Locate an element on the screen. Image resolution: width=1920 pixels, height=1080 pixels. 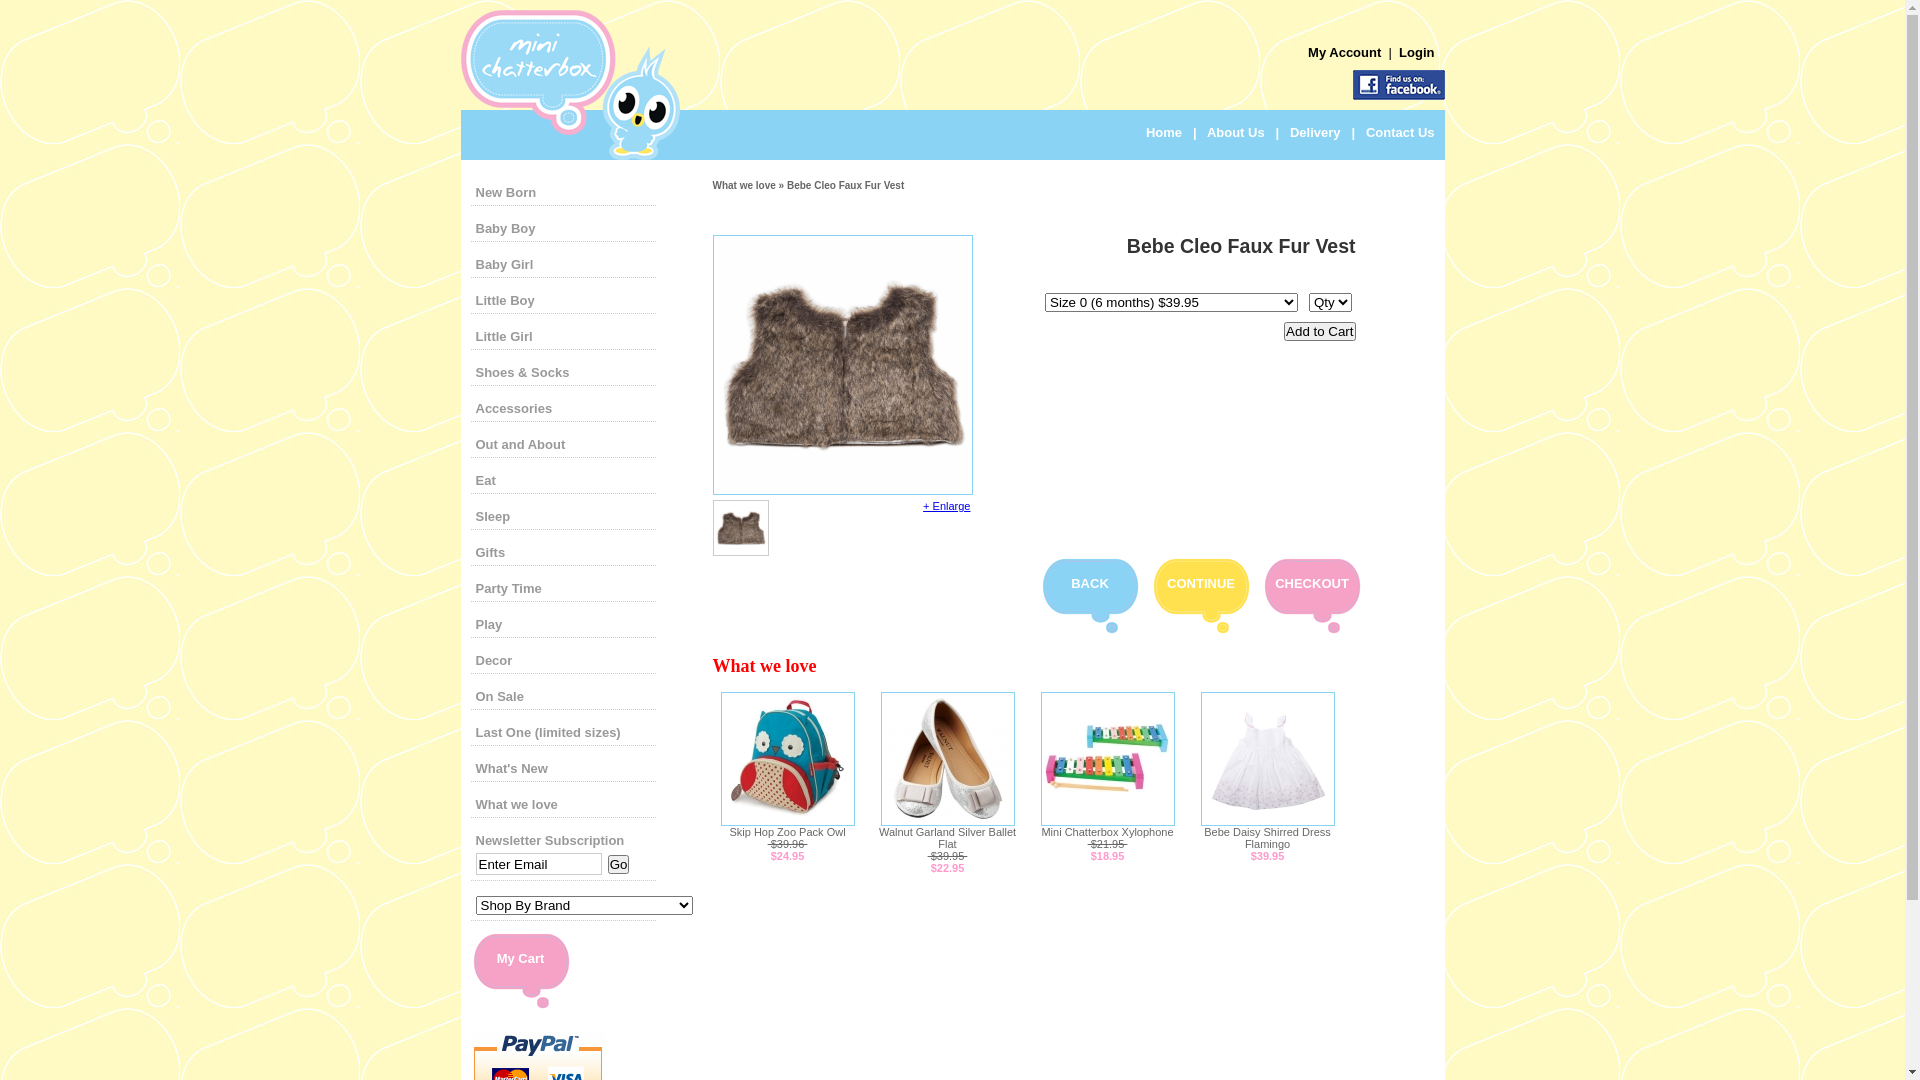
CONTINUE is located at coordinates (1201, 584).